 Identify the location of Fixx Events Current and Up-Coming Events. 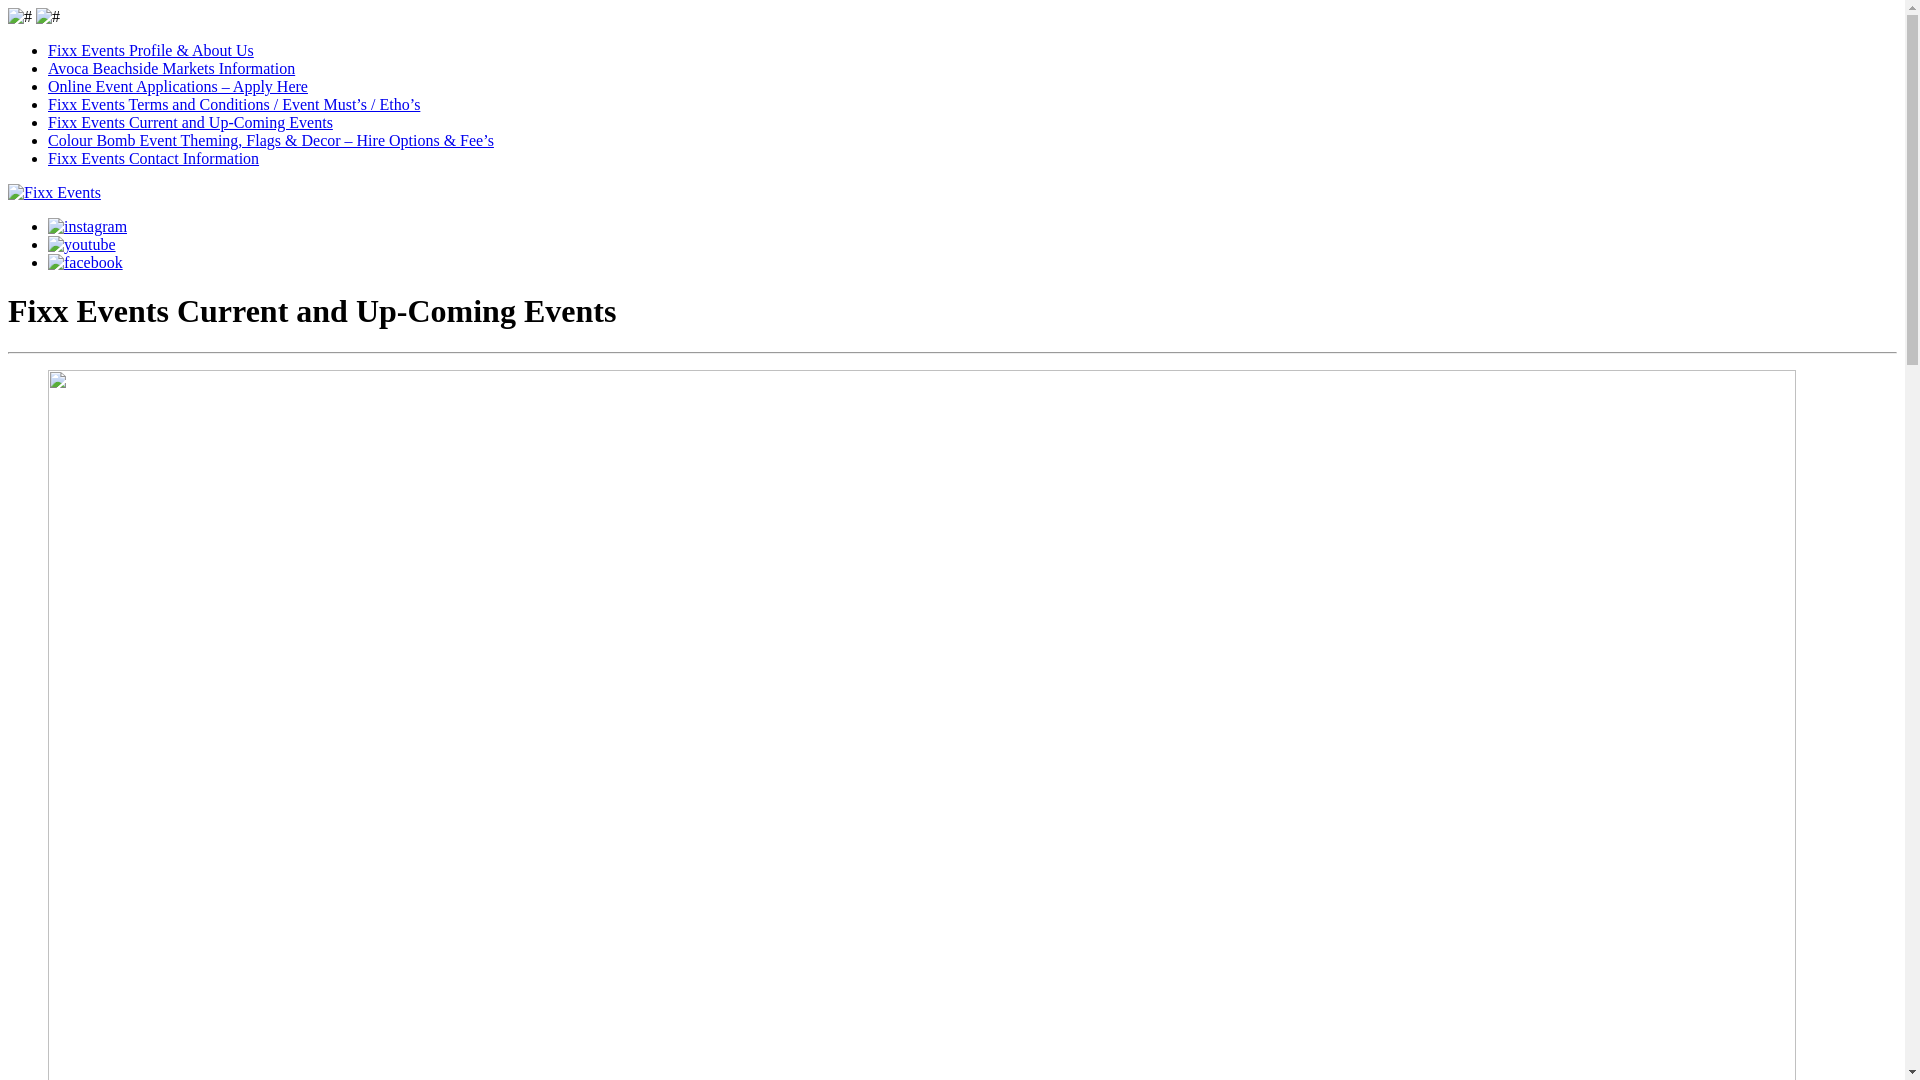
(190, 122).